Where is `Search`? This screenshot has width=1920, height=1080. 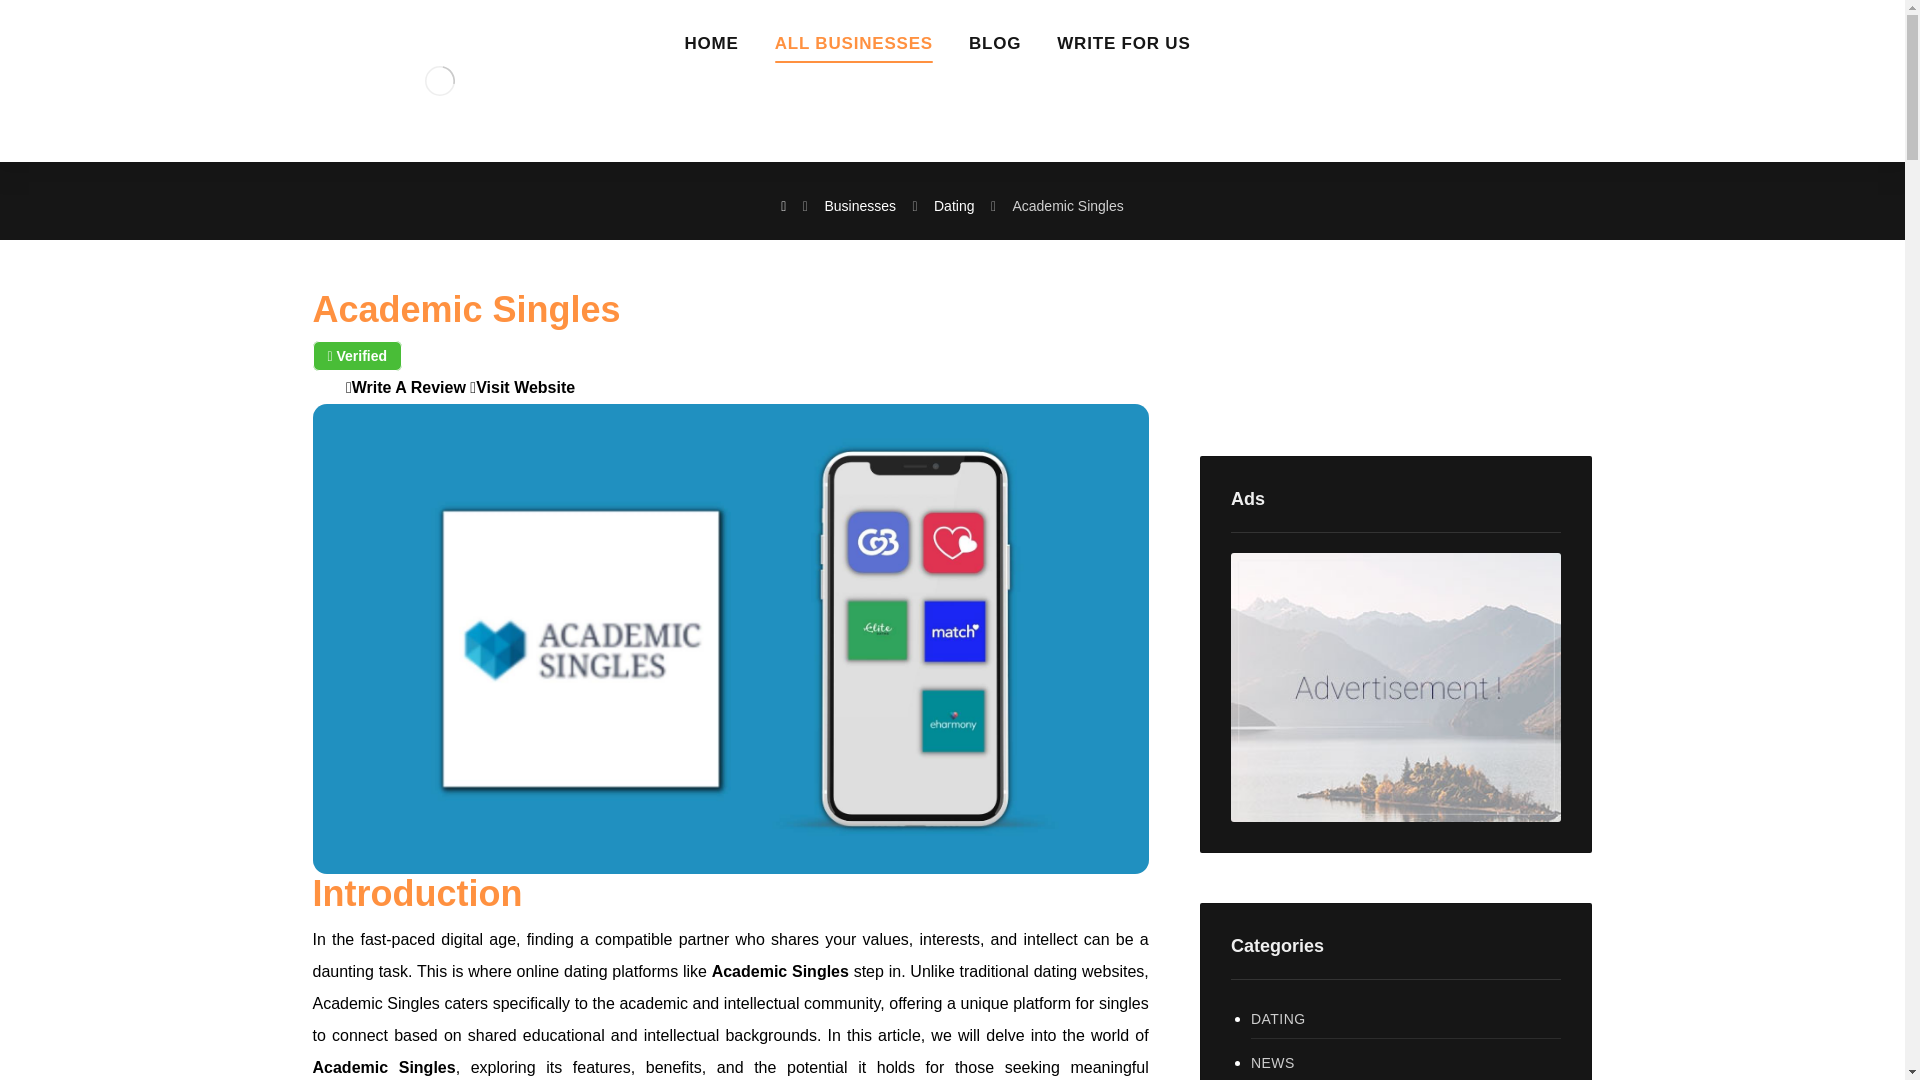
Search is located at coordinates (1524, 348).